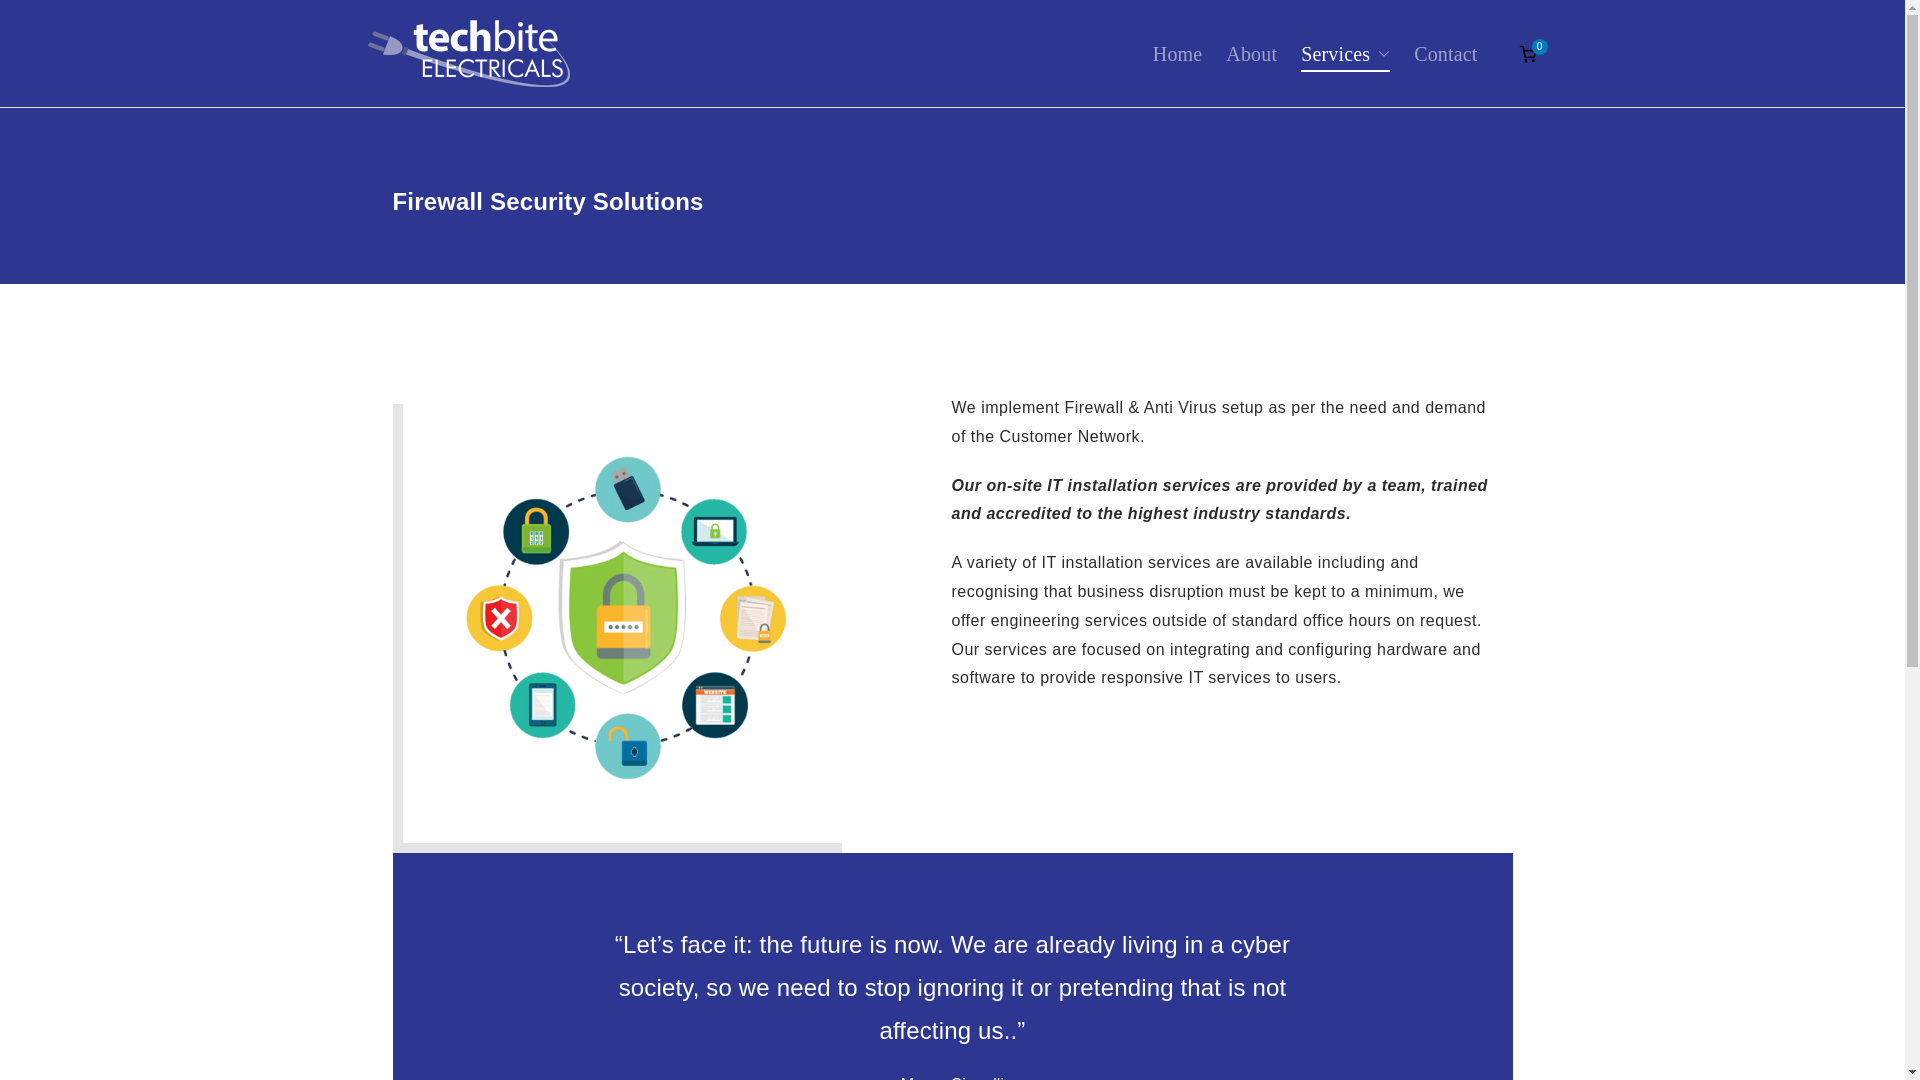 The width and height of the screenshot is (1920, 1080). I want to click on Services, so click(1346, 54).